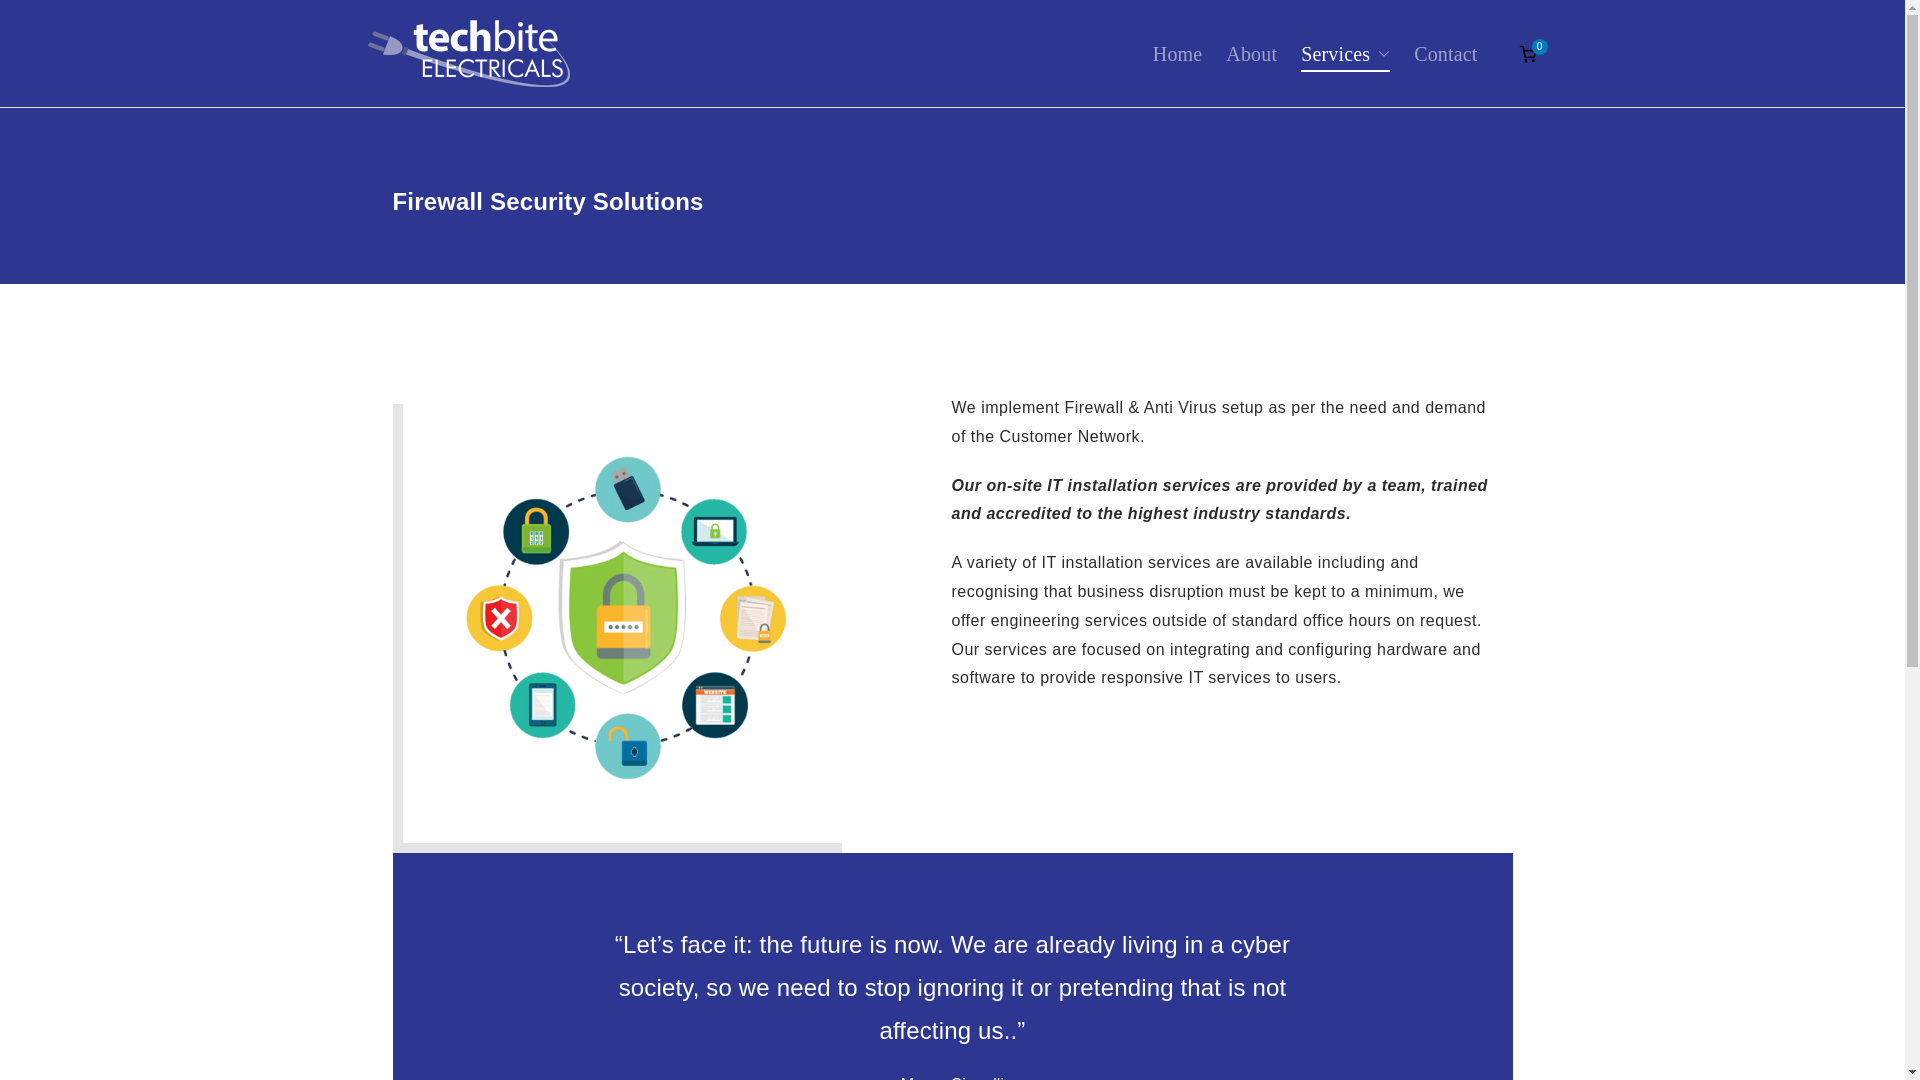 The width and height of the screenshot is (1920, 1080). I want to click on Services, so click(1346, 54).